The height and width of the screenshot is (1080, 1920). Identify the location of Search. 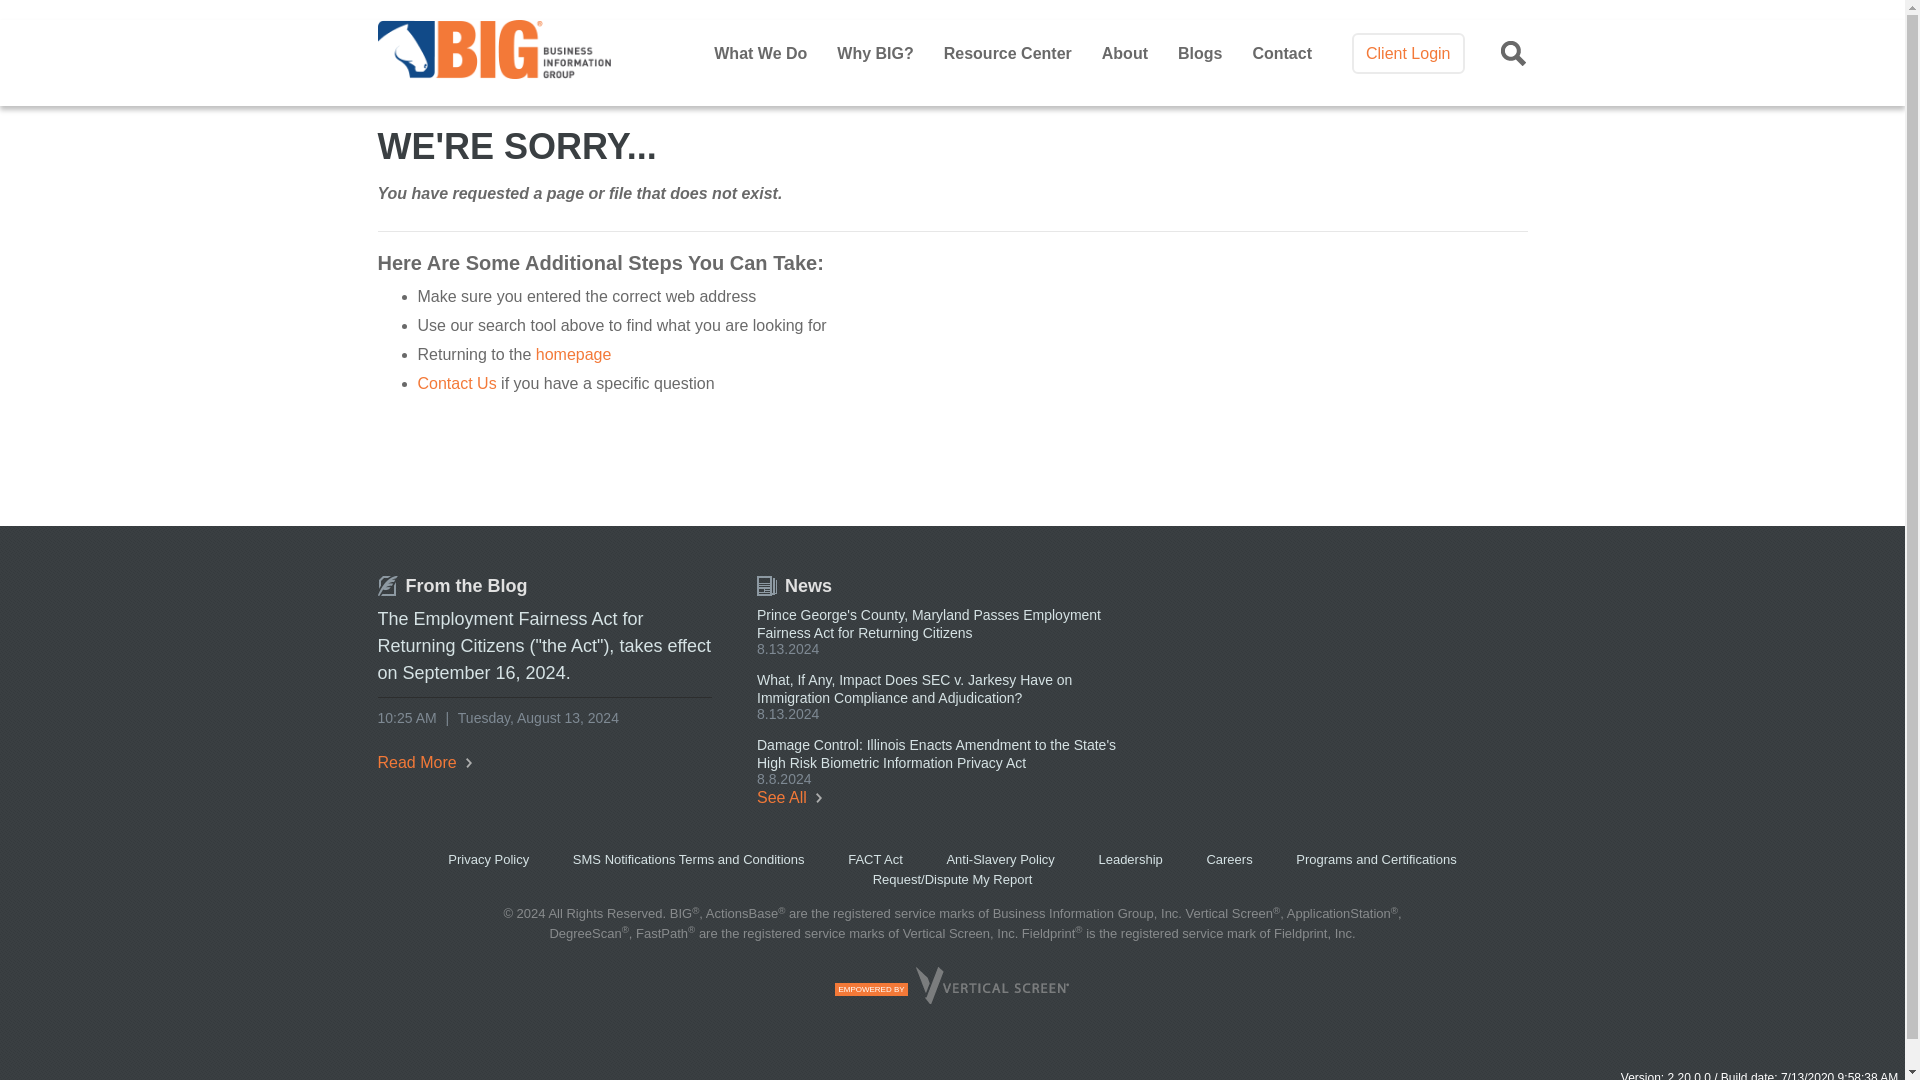
(1308, 149).